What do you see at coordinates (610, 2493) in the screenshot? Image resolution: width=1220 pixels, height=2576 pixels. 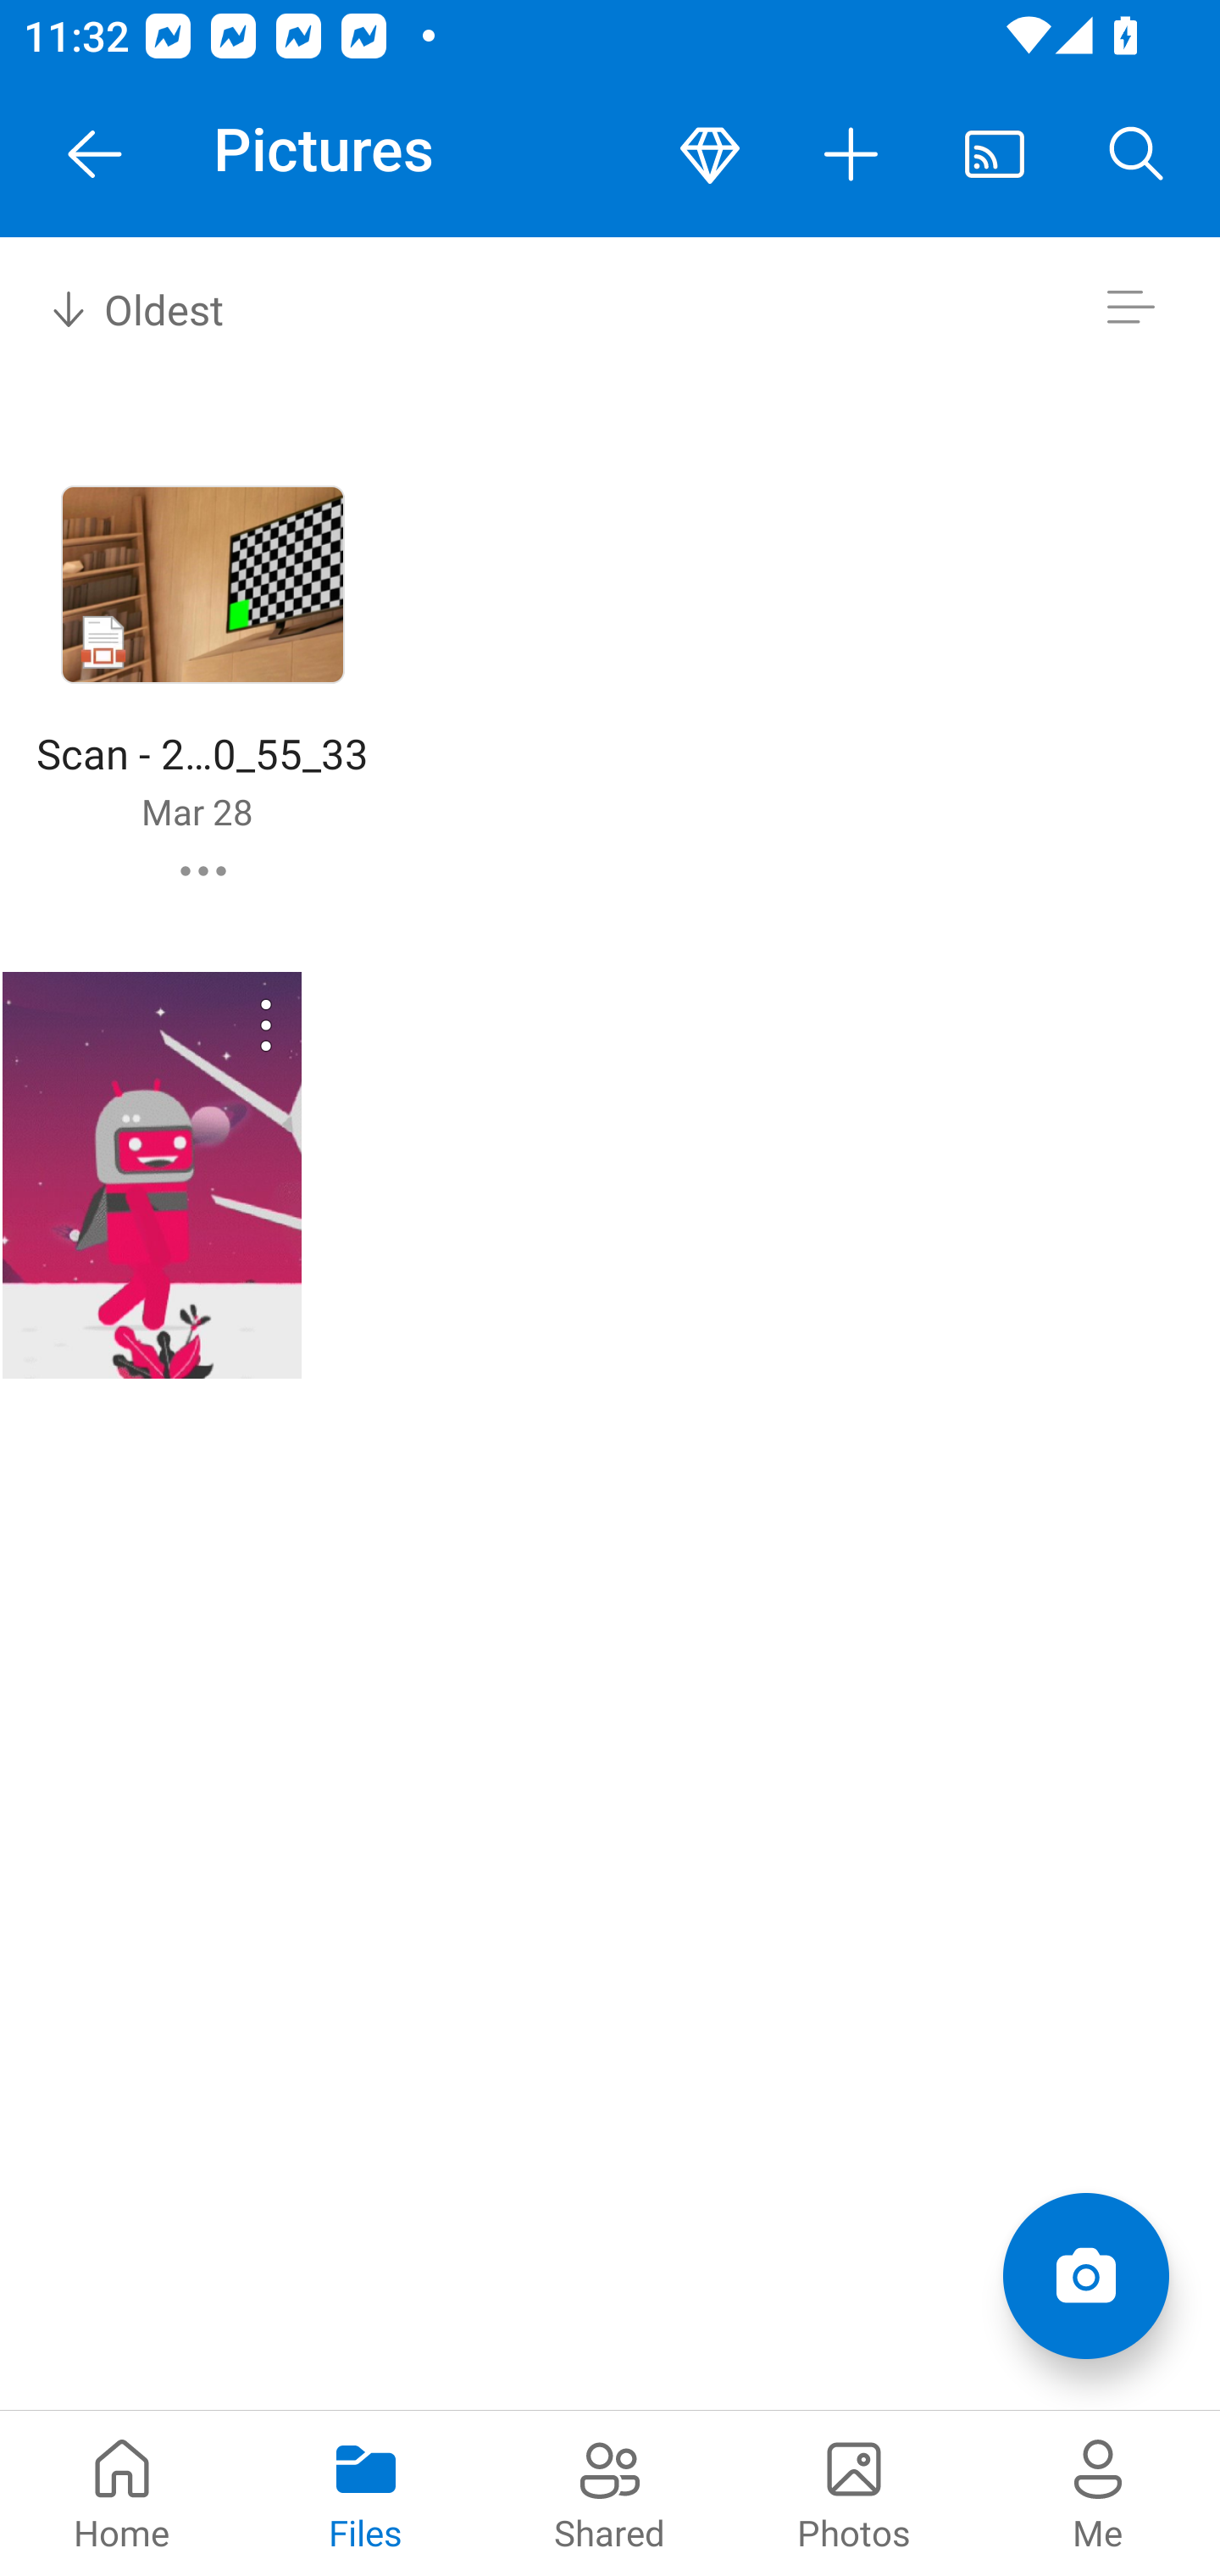 I see `Shared pivot Shared` at bounding box center [610, 2493].